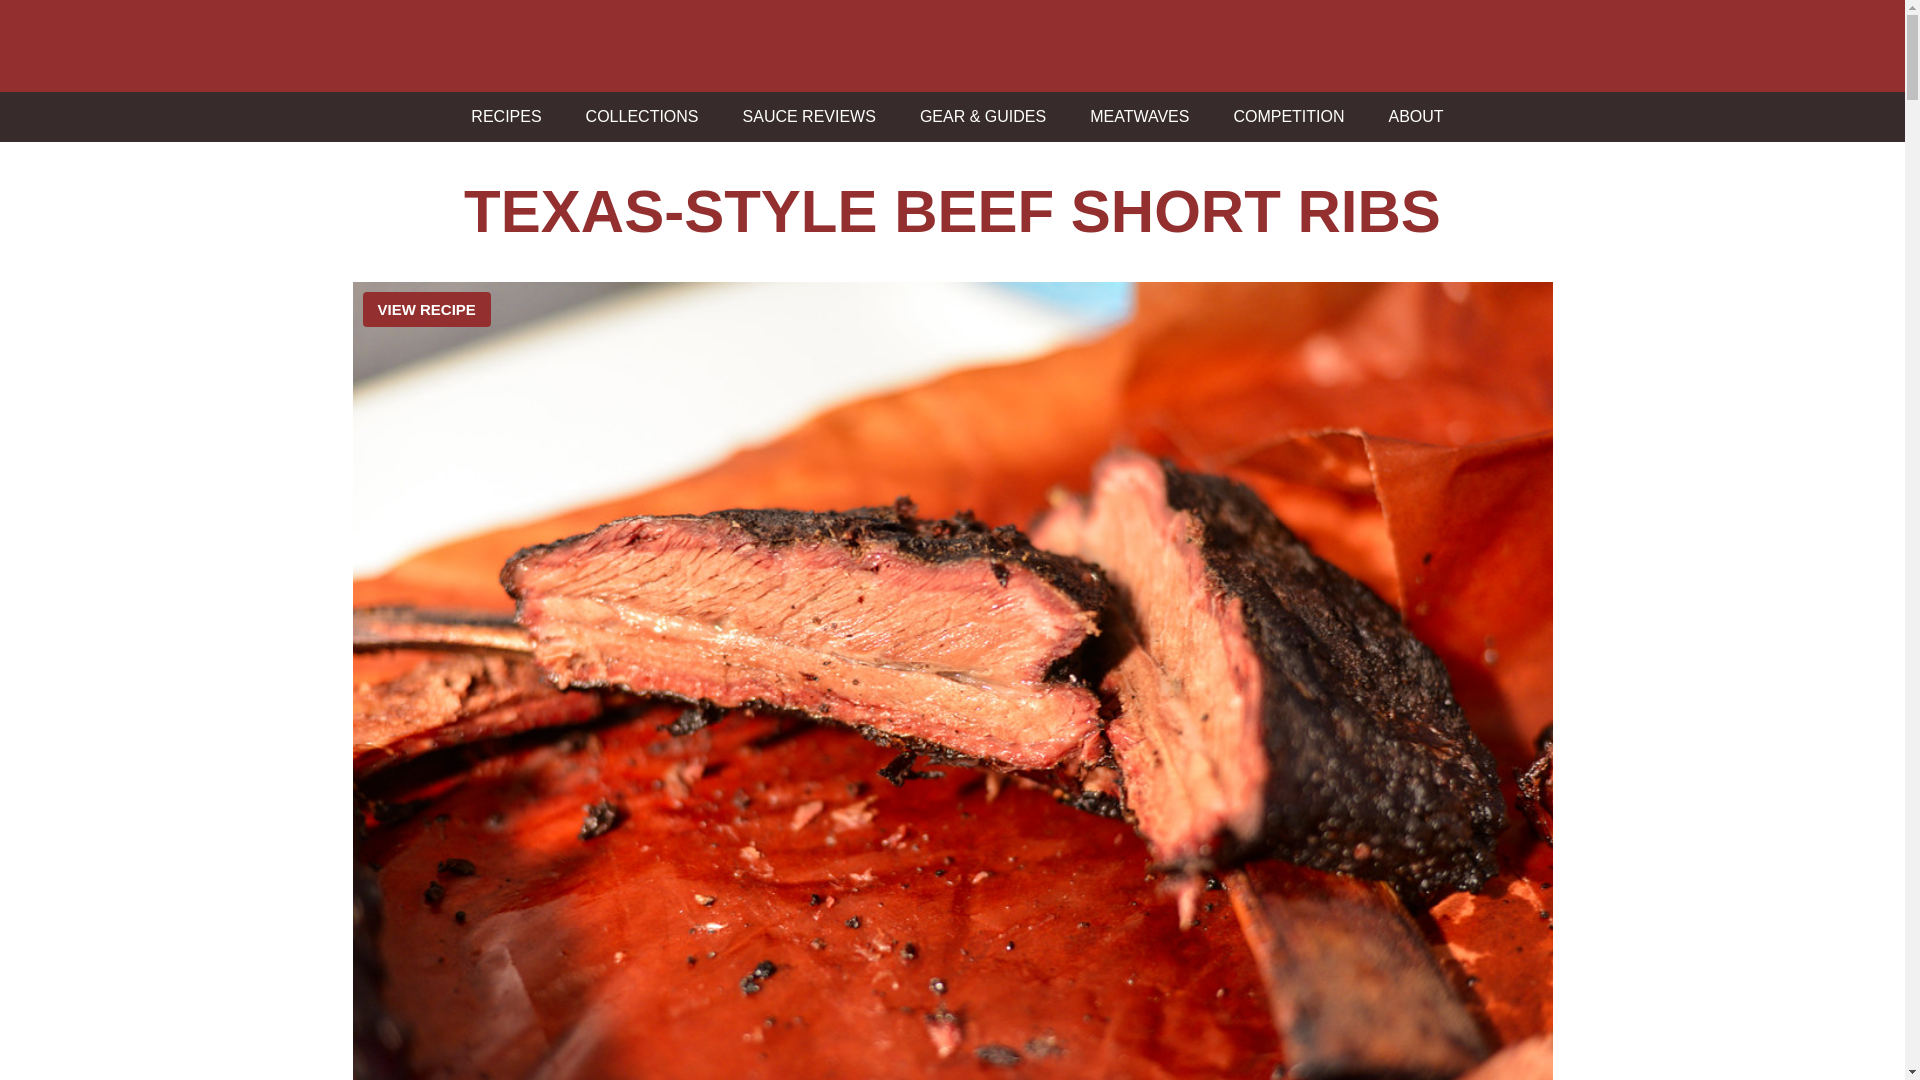 This screenshot has height=1080, width=1920. What do you see at coordinates (426, 309) in the screenshot?
I see `VIEW RECIPE` at bounding box center [426, 309].